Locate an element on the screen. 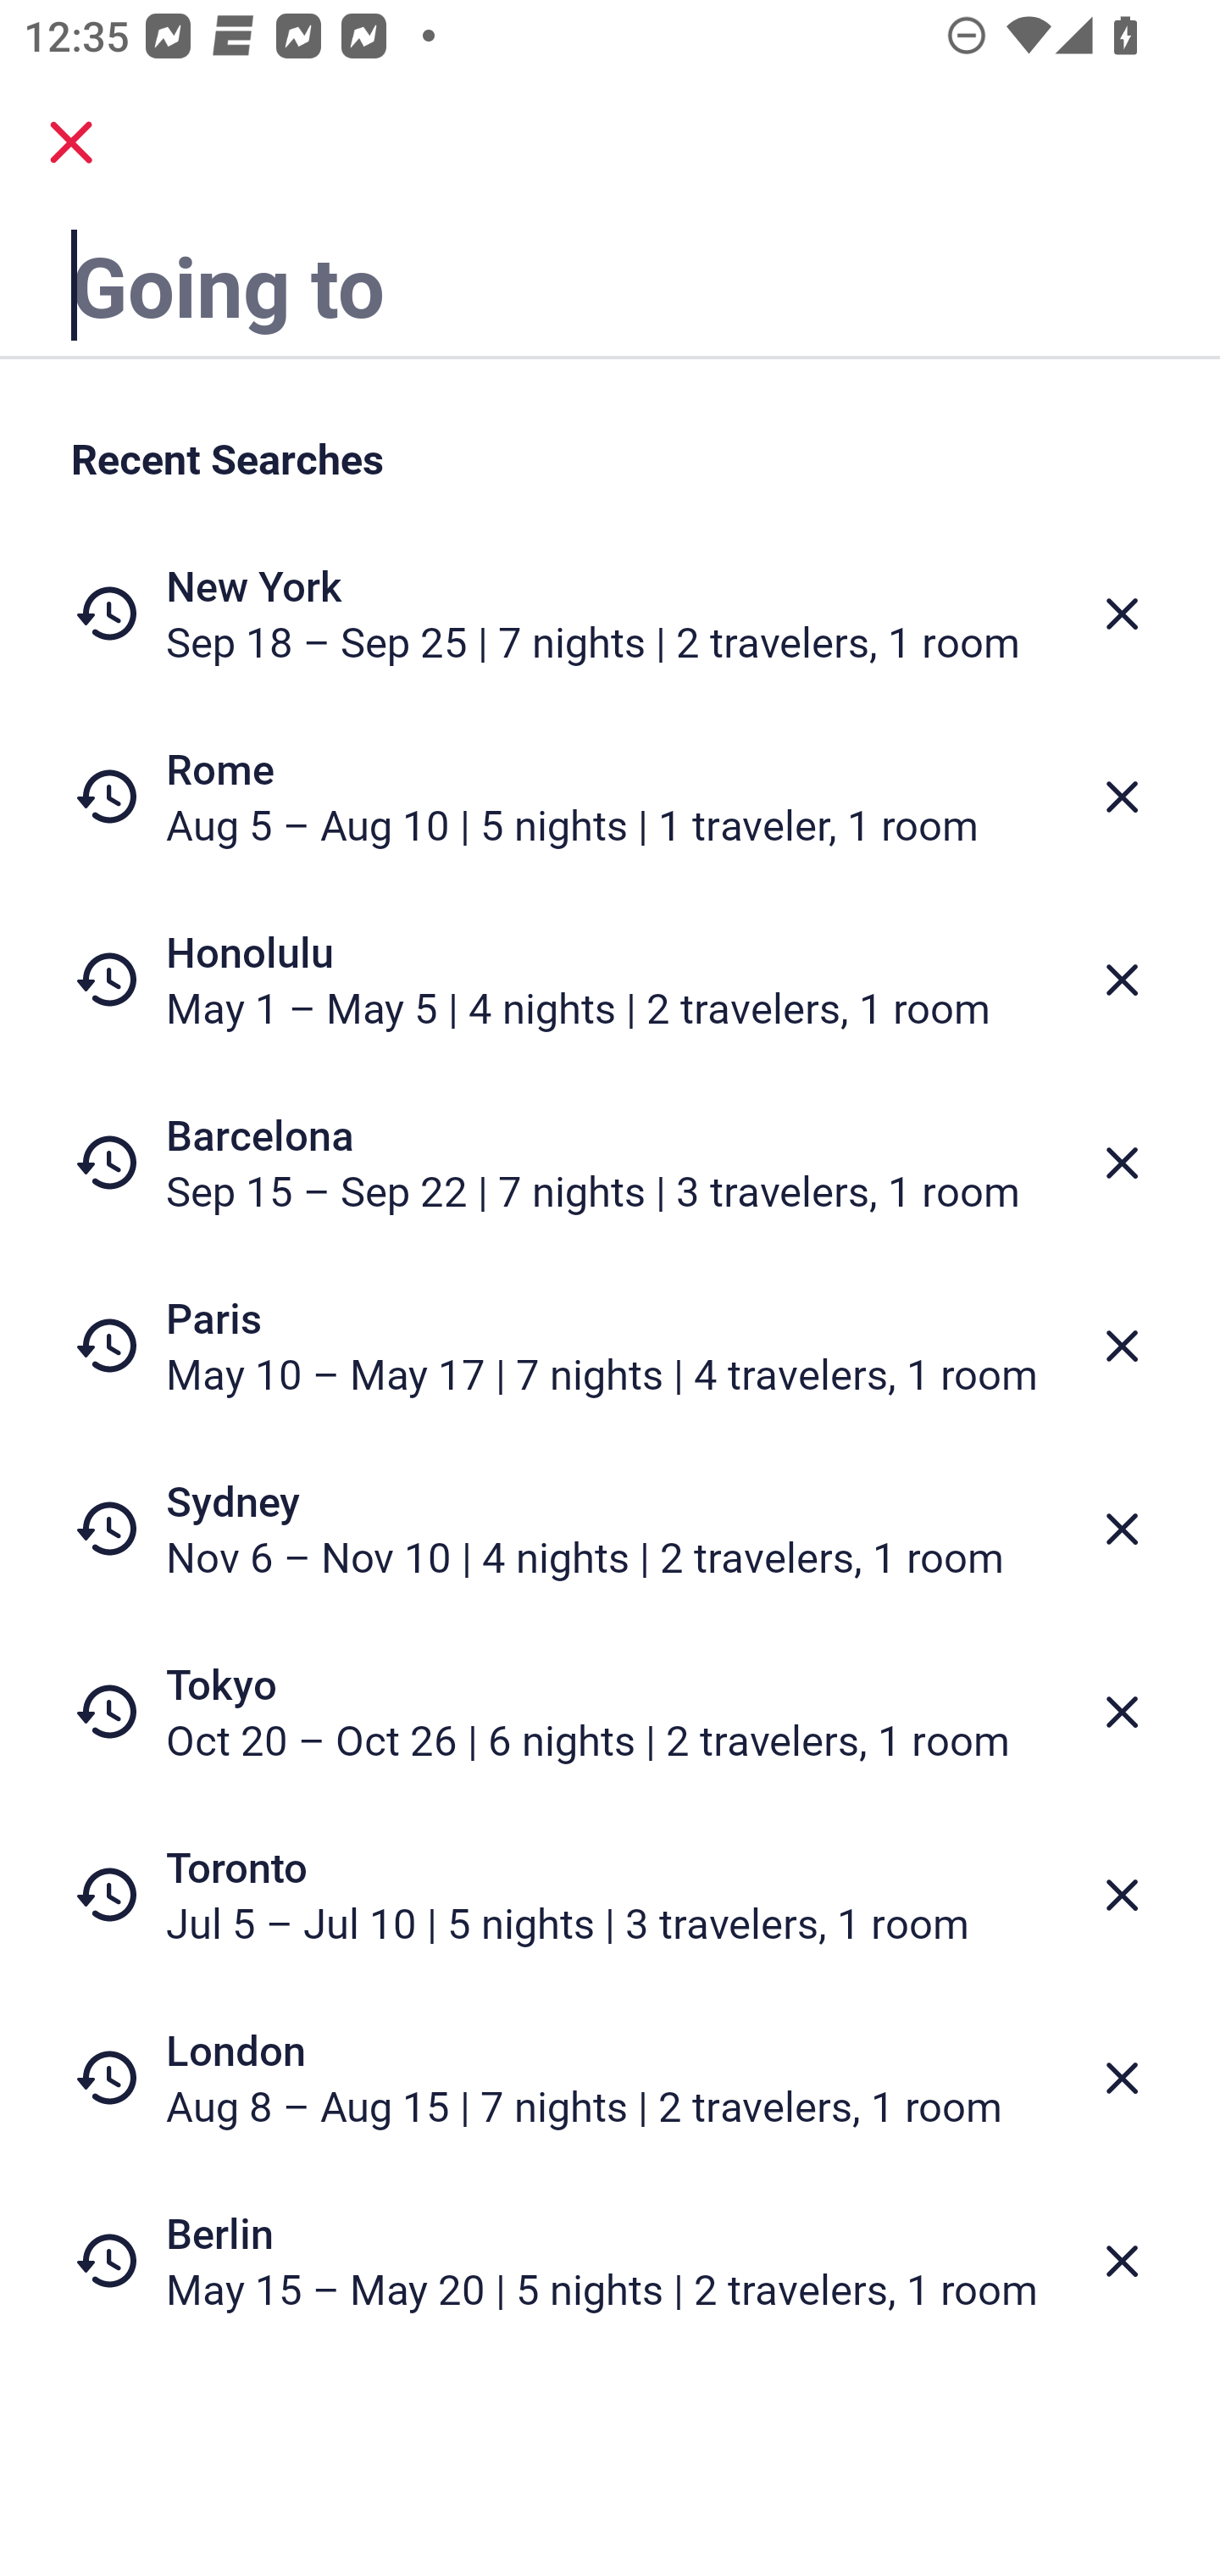 The image size is (1220, 2576). Delete from recent searches is located at coordinates (1122, 1895).